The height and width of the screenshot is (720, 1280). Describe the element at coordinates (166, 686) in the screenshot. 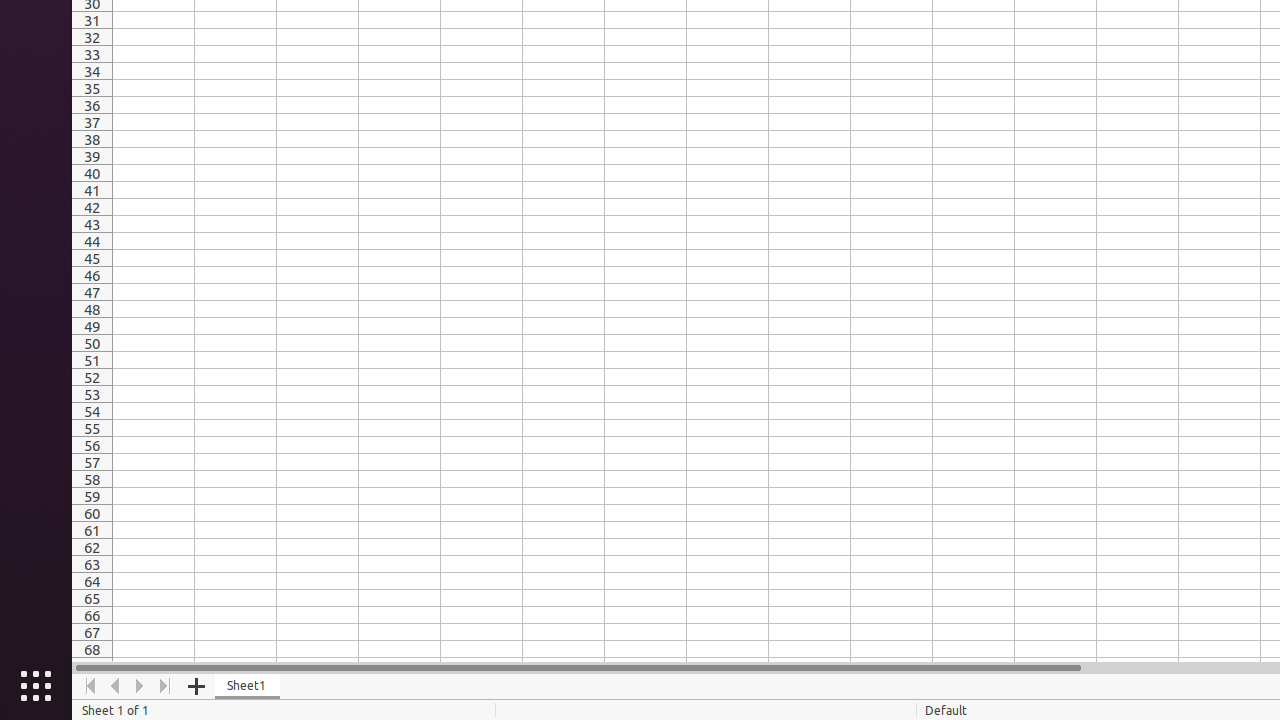

I see `Move To End` at that location.